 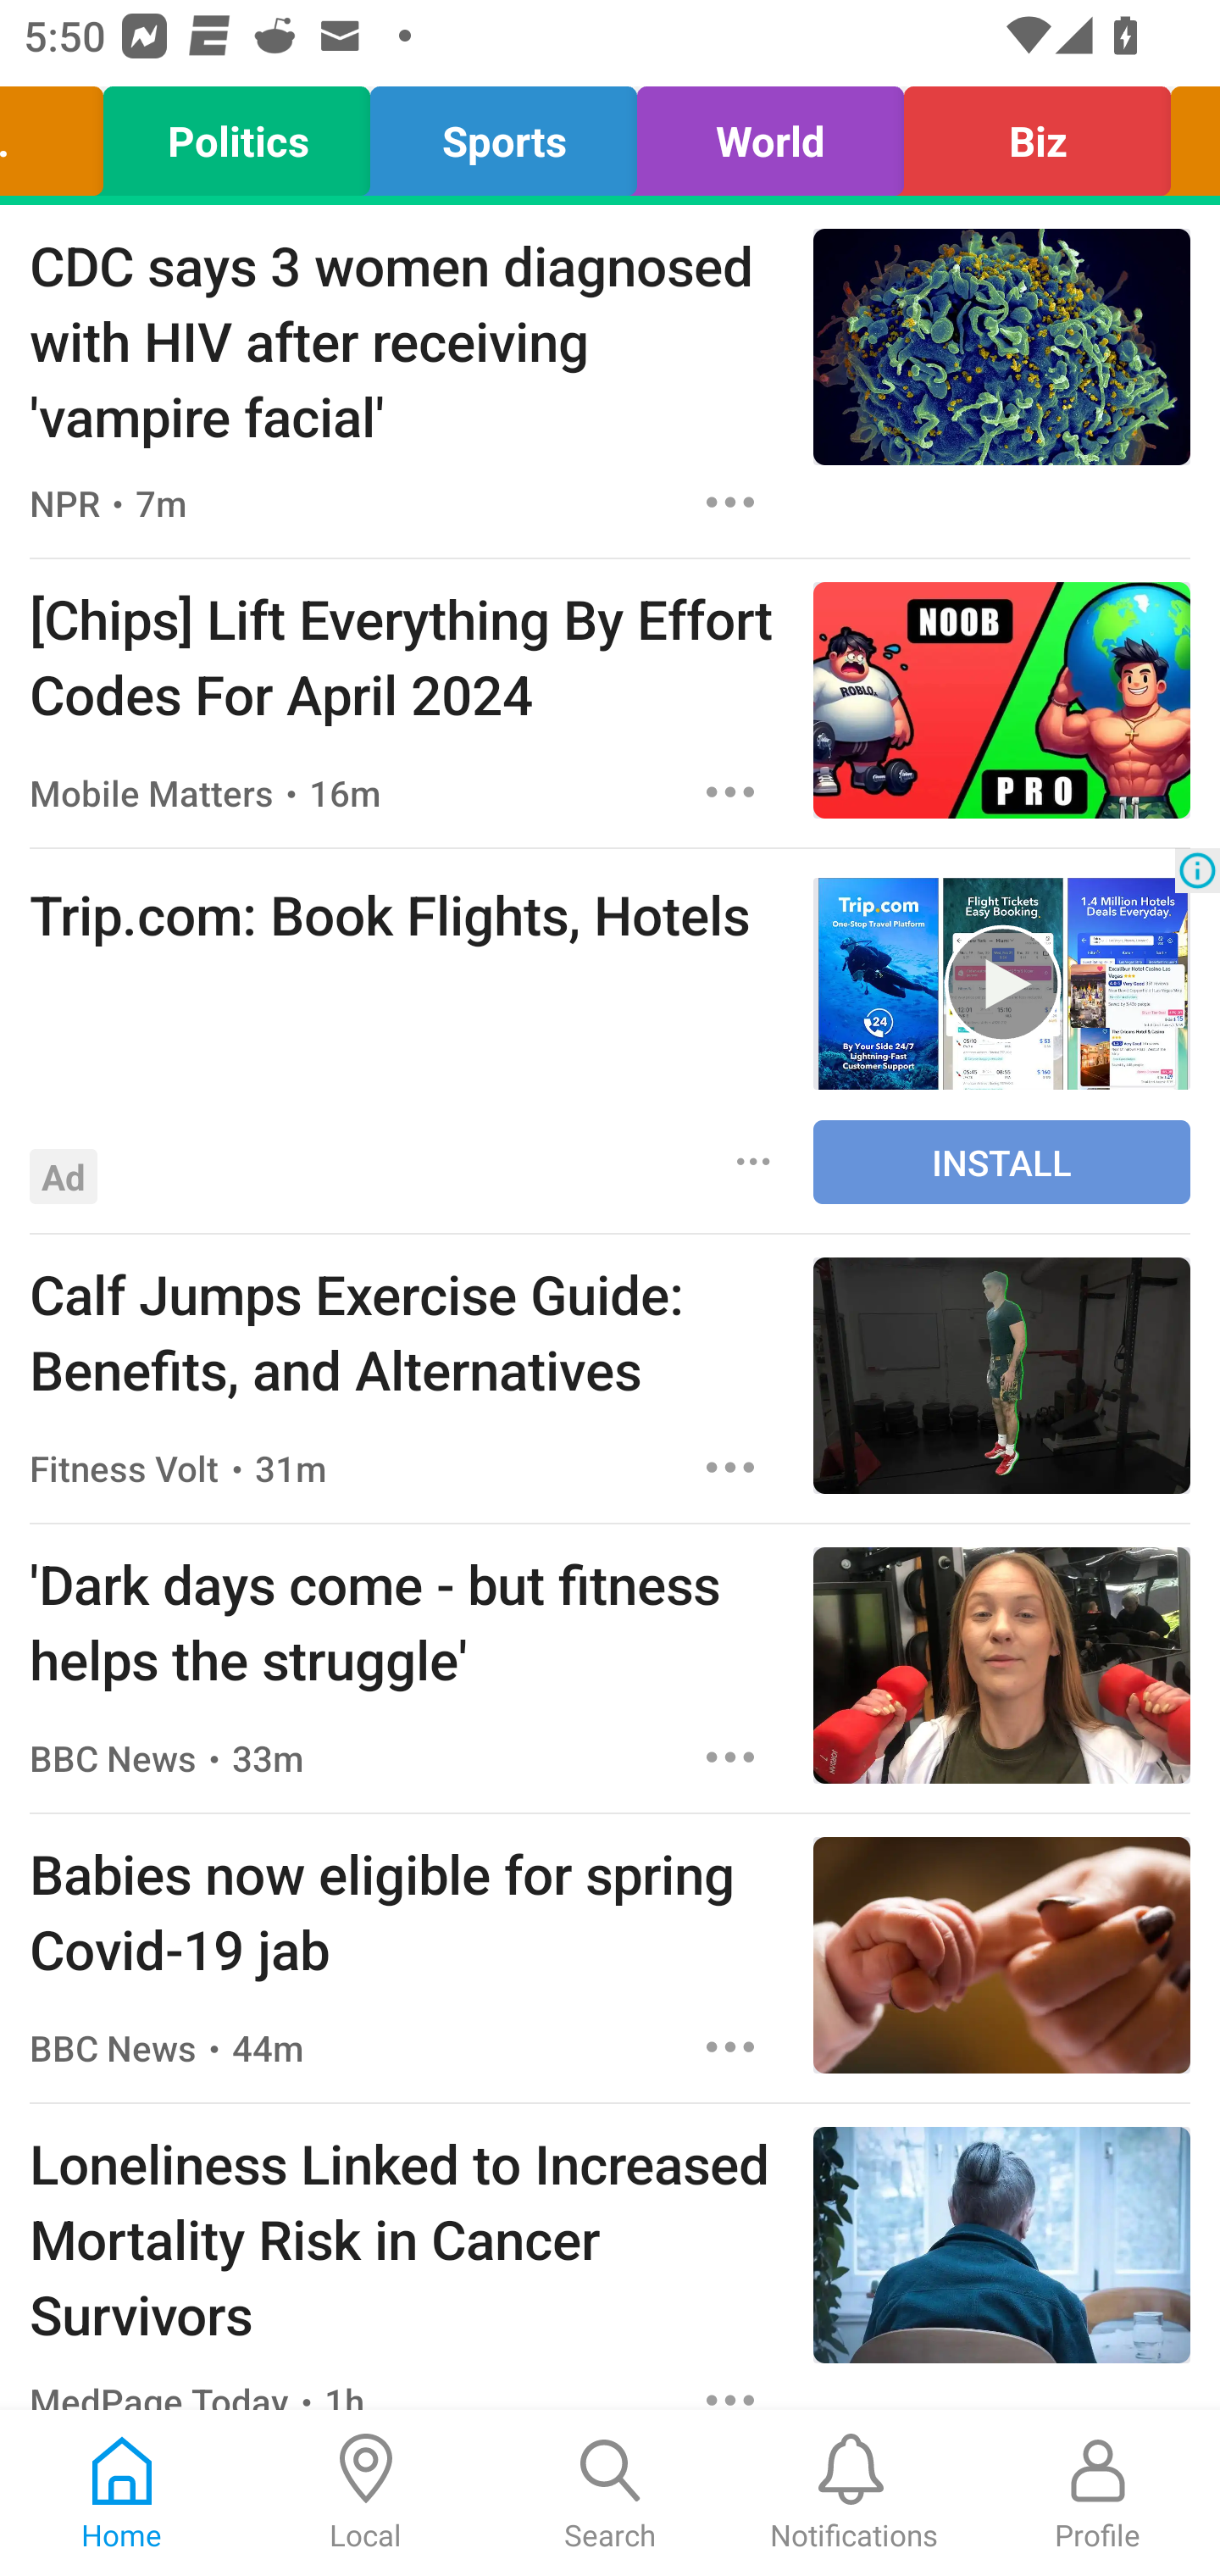 I want to click on Options, so click(x=730, y=2388).